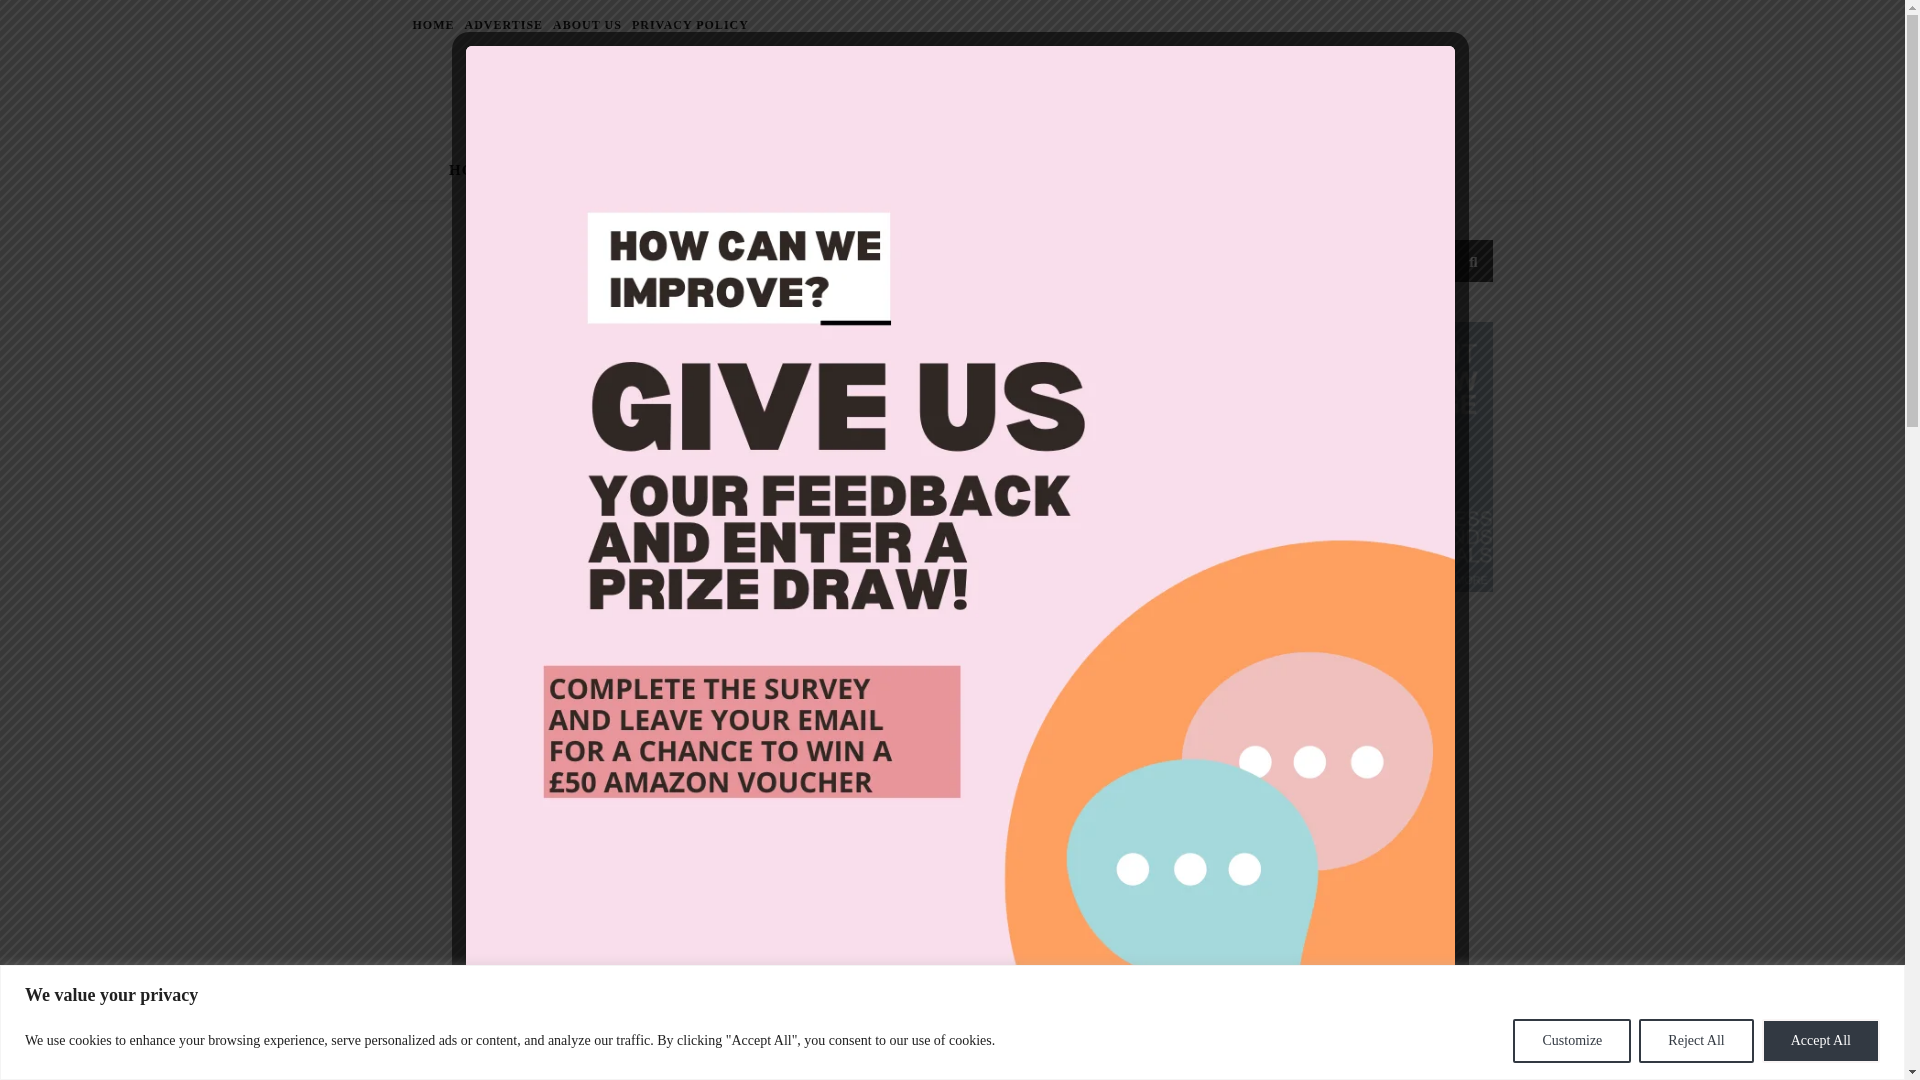 The image size is (1920, 1080). What do you see at coordinates (1820, 1040) in the screenshot?
I see `Accept All` at bounding box center [1820, 1040].